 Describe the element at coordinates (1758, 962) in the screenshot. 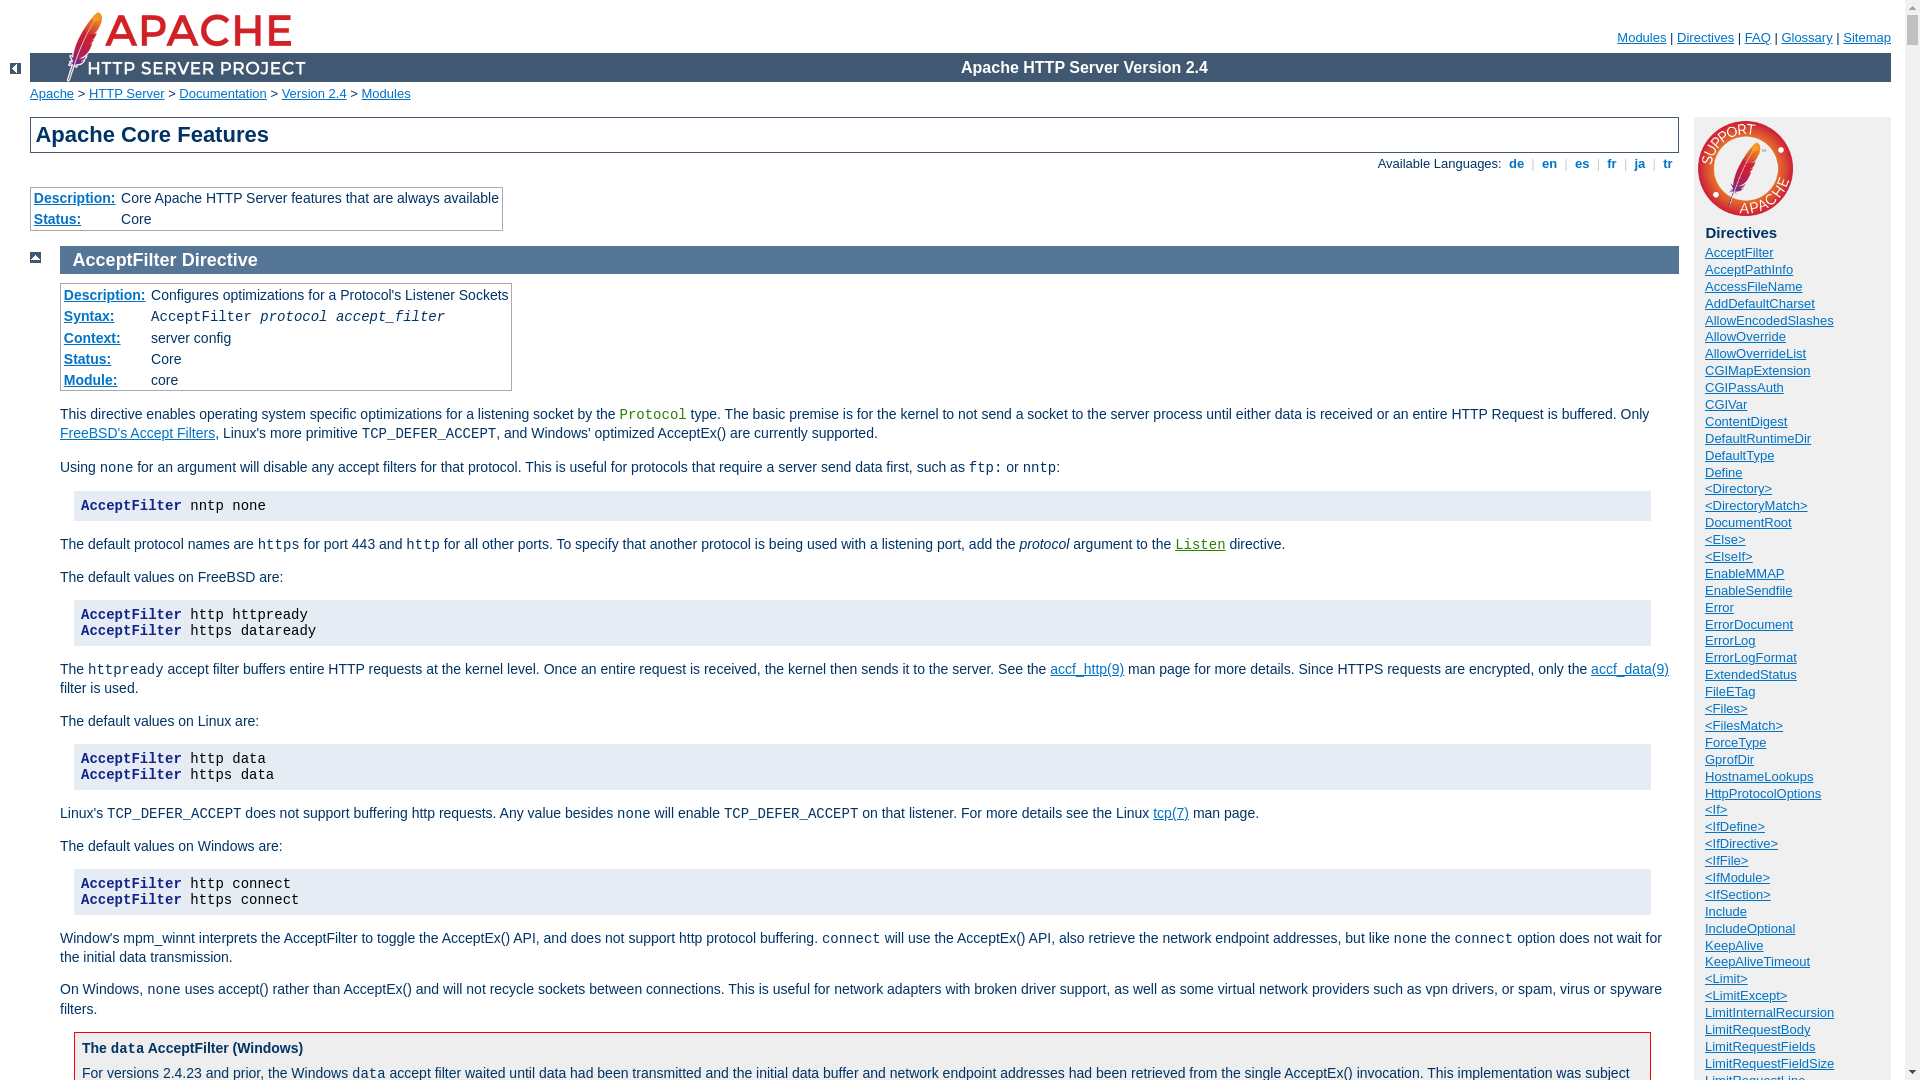

I see `KeepAliveTimeout` at that location.